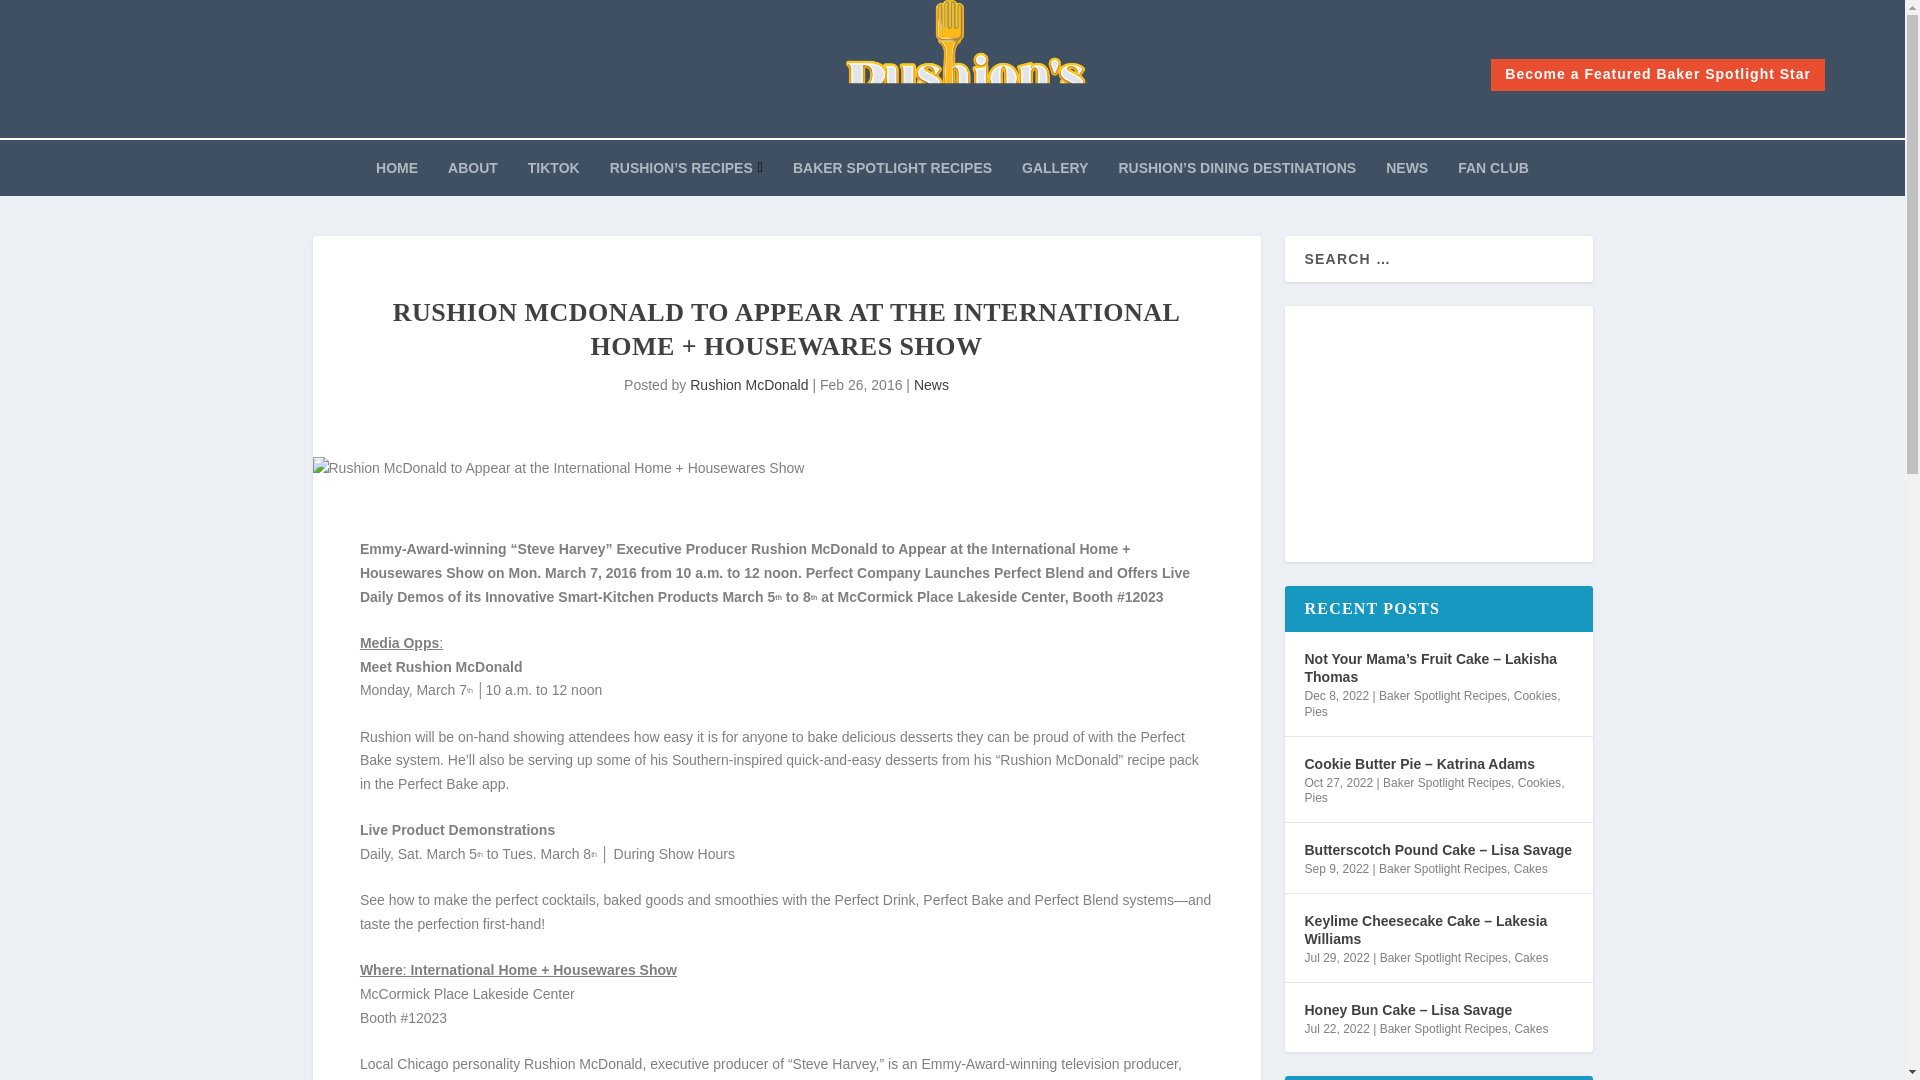 The height and width of the screenshot is (1080, 1920). What do you see at coordinates (1442, 696) in the screenshot?
I see `Baker Spotlight Recipes` at bounding box center [1442, 696].